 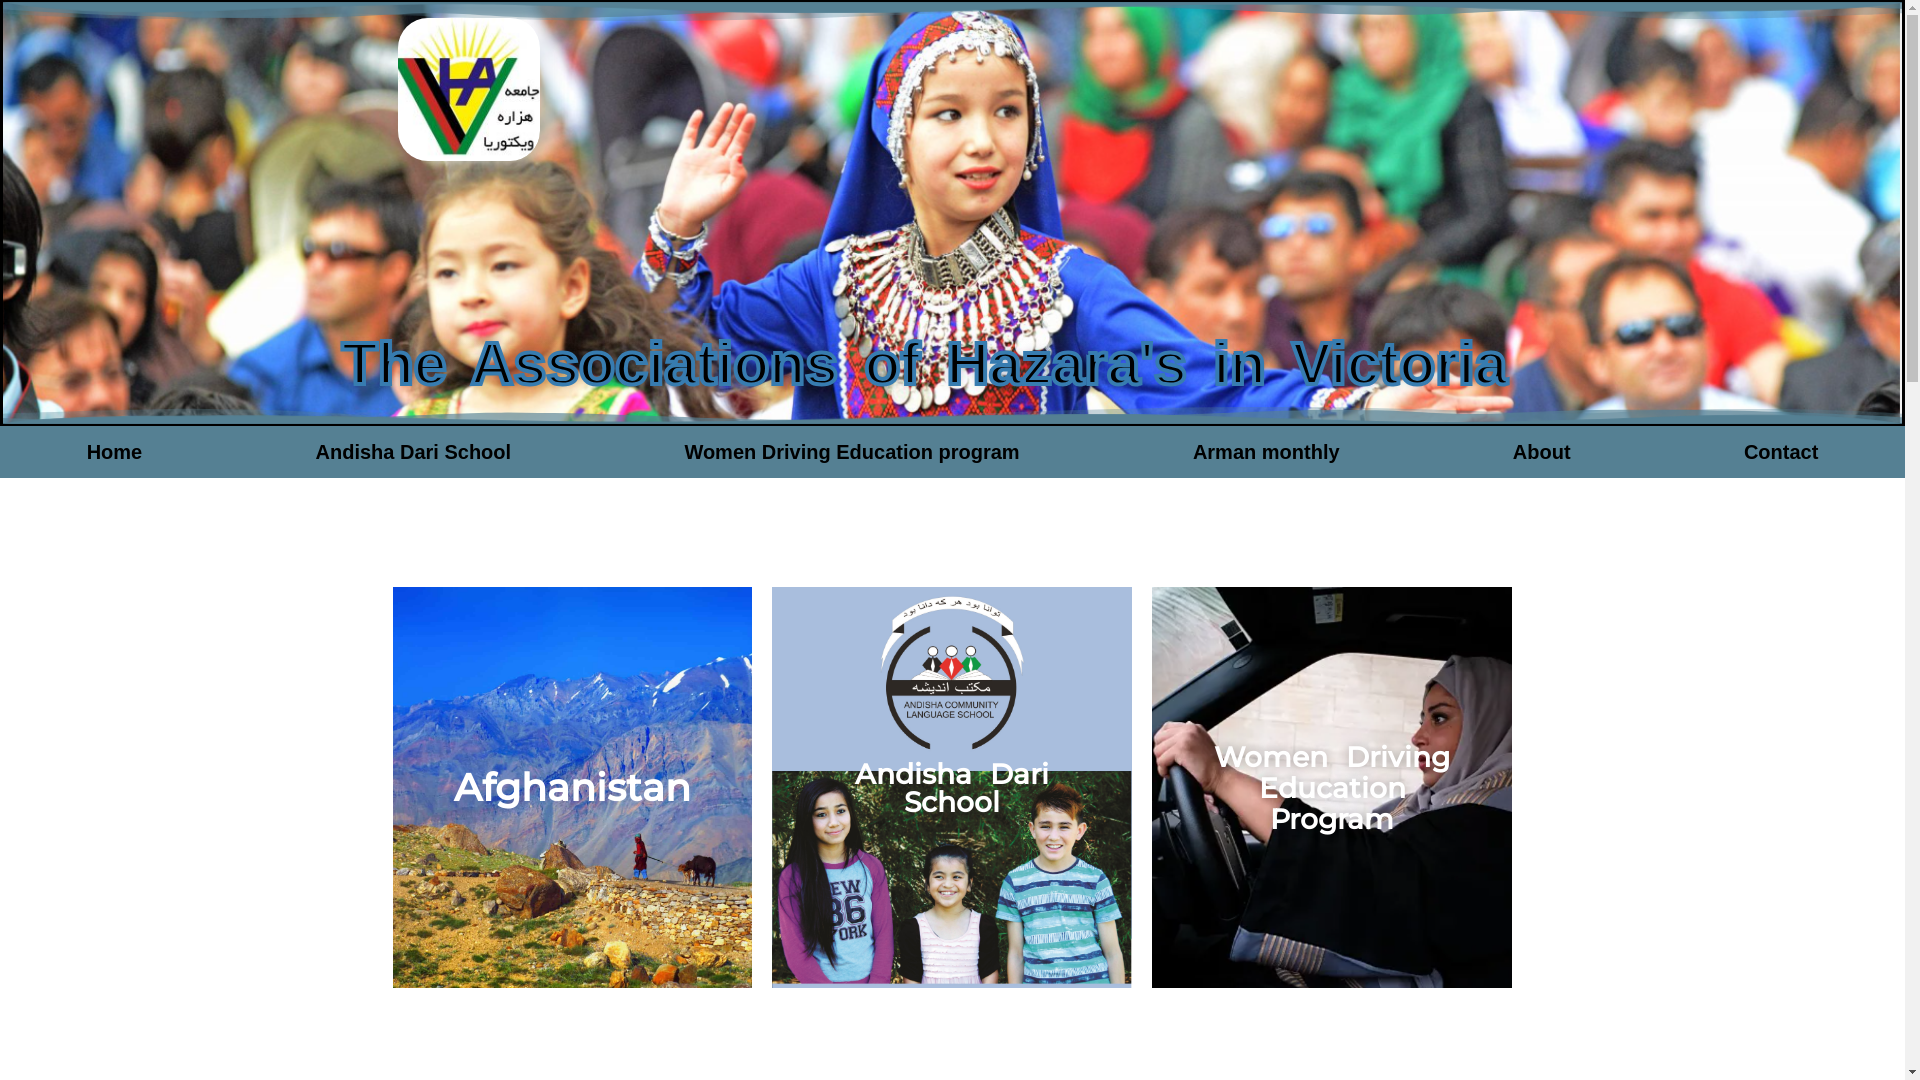 What do you see at coordinates (414, 452) in the screenshot?
I see `Andisha Dari School` at bounding box center [414, 452].